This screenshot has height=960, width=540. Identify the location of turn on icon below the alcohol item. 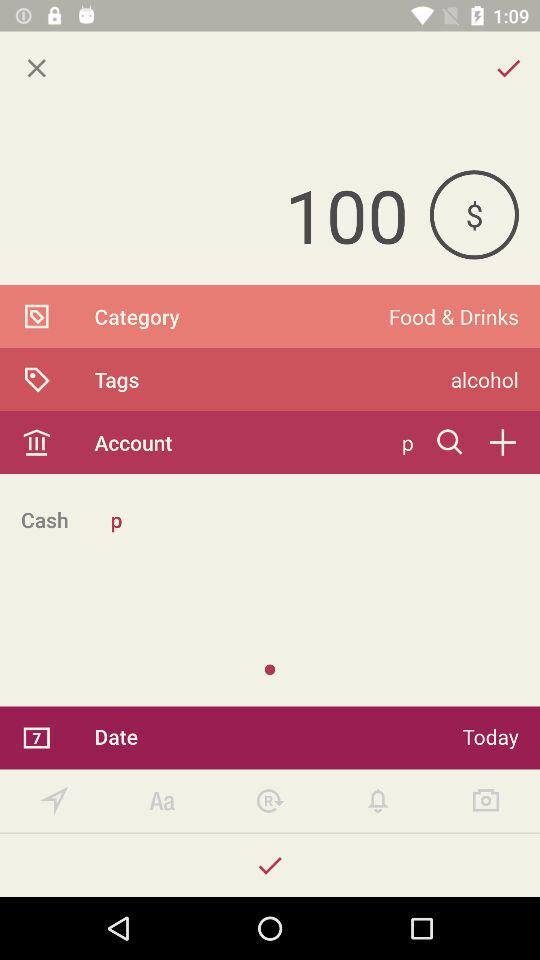
(502, 442).